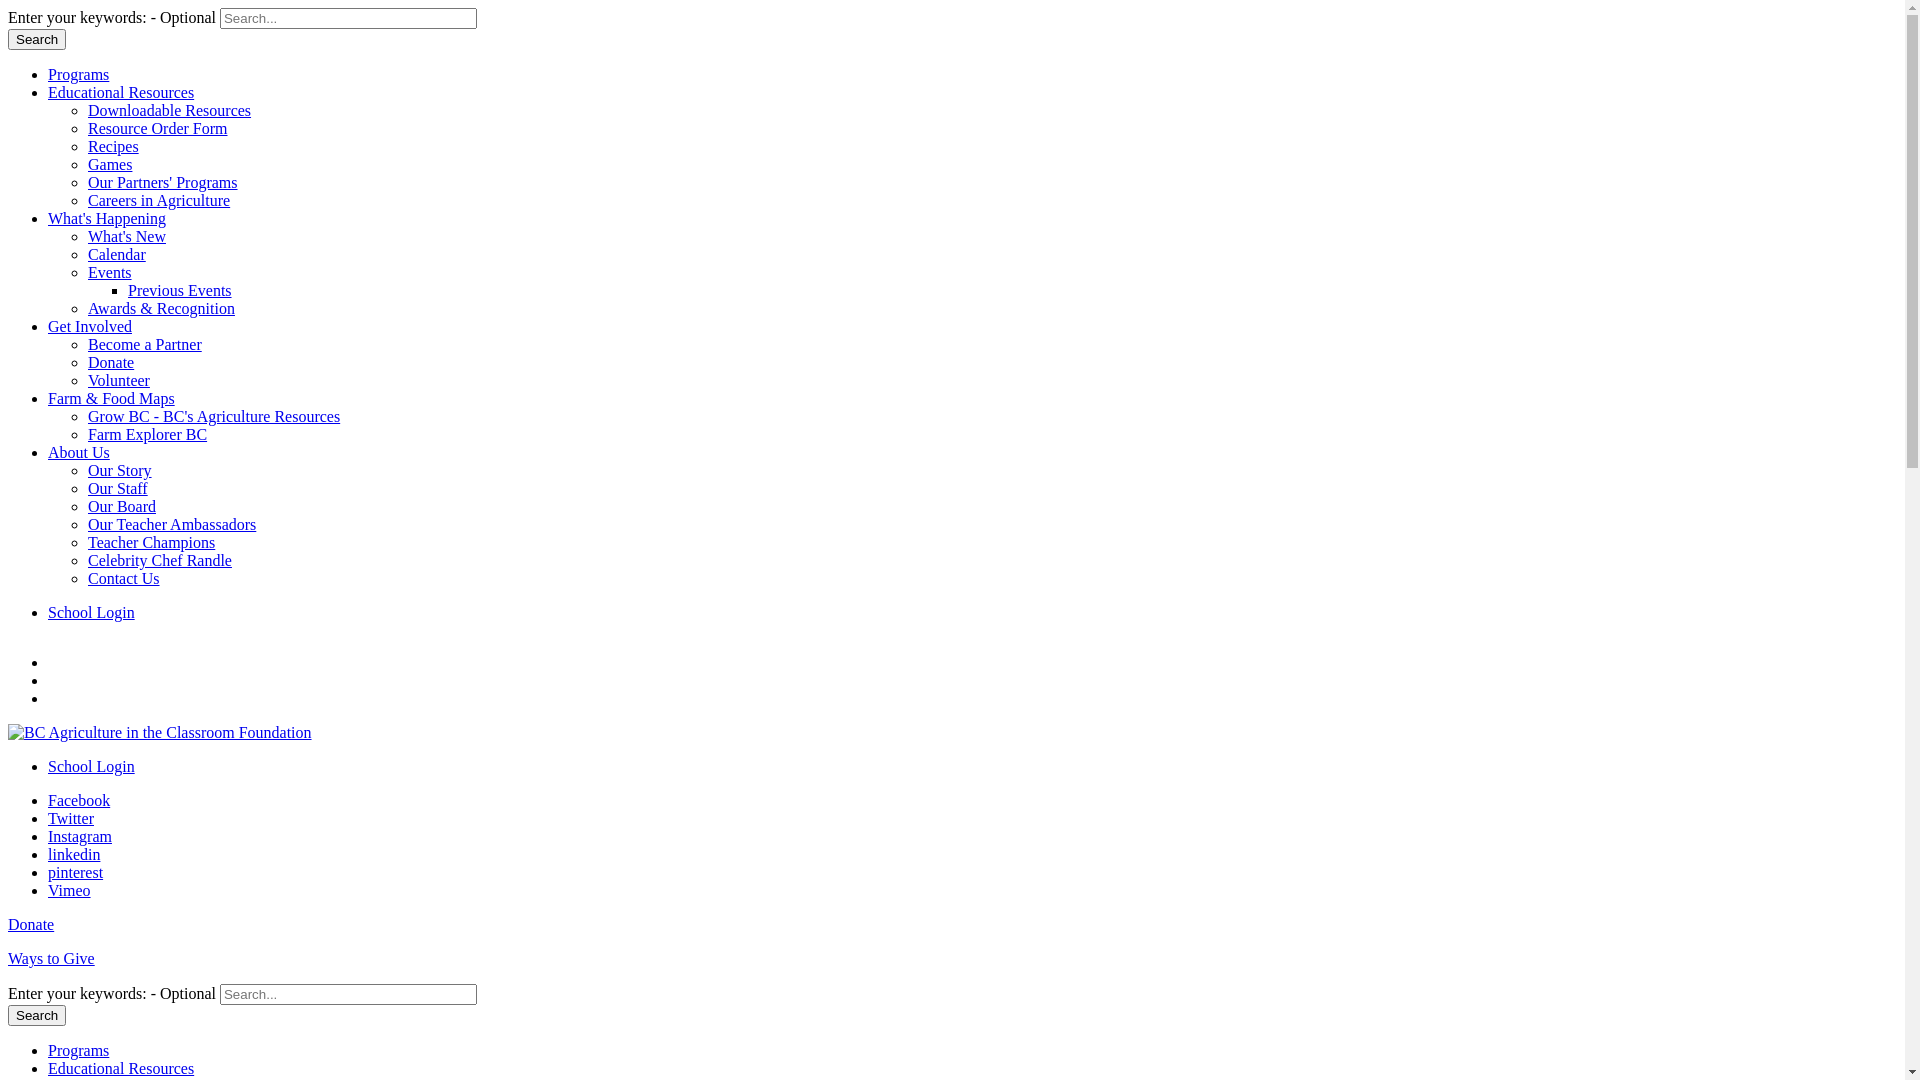  Describe the element at coordinates (118, 488) in the screenshot. I see `Our Staff` at that location.